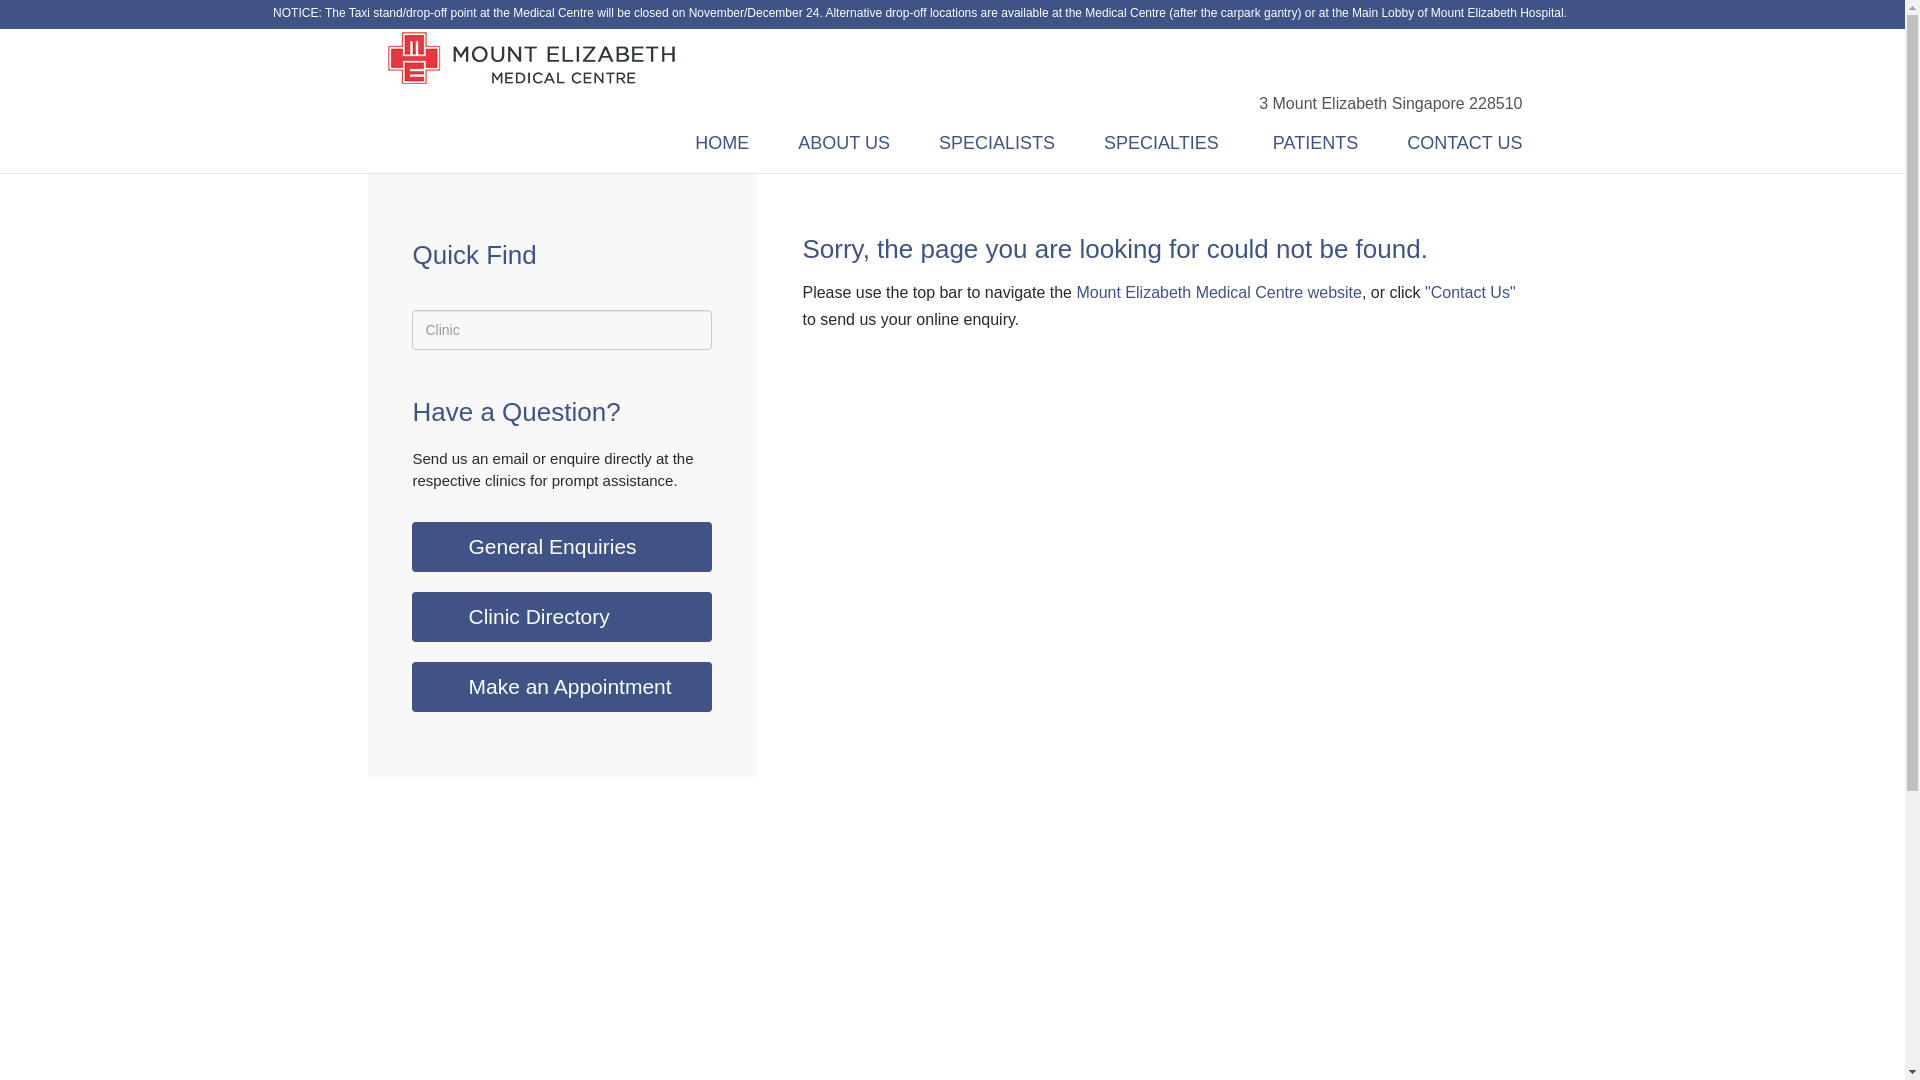 The image size is (1920, 1080). What do you see at coordinates (1454, 142) in the screenshot?
I see `CONTACT US` at bounding box center [1454, 142].